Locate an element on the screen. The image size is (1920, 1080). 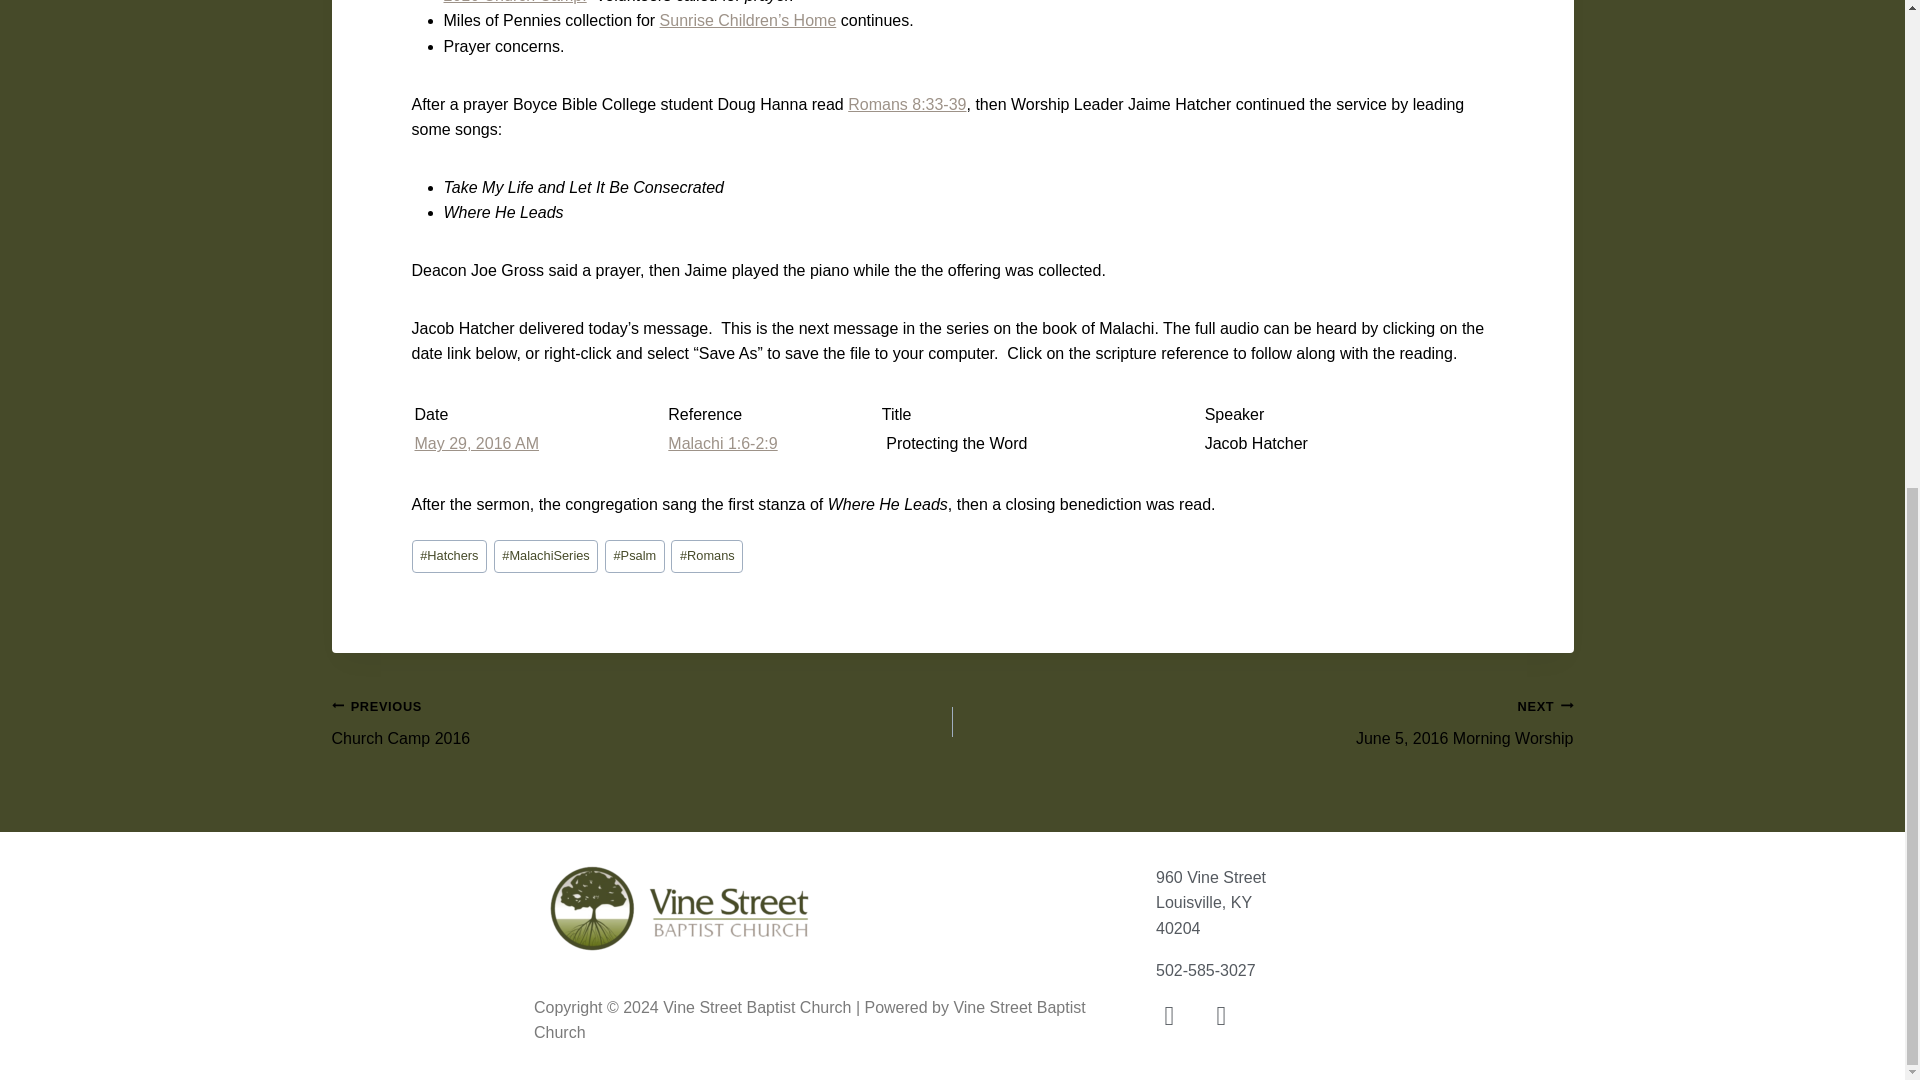
May 29, 2016 AM is located at coordinates (476, 444).